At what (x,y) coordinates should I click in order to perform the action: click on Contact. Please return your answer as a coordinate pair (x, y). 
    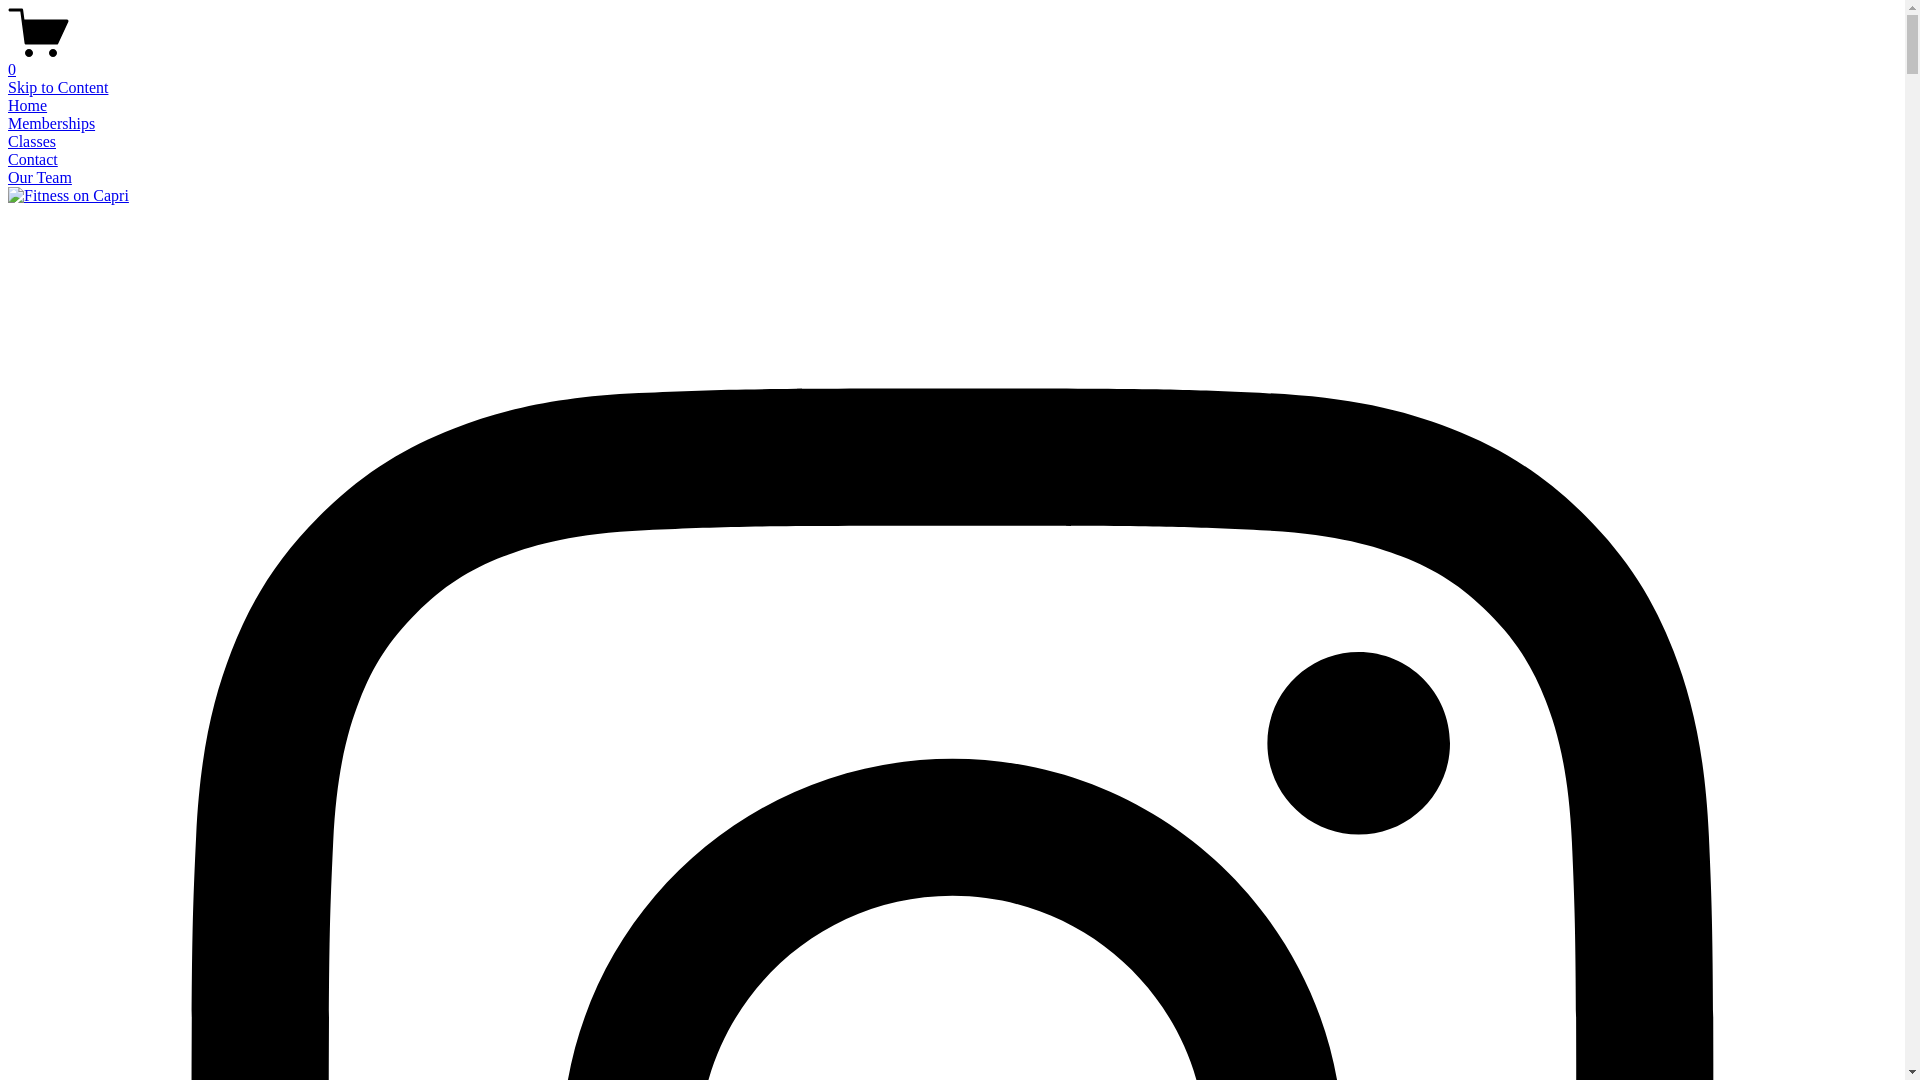
    Looking at the image, I should click on (33, 160).